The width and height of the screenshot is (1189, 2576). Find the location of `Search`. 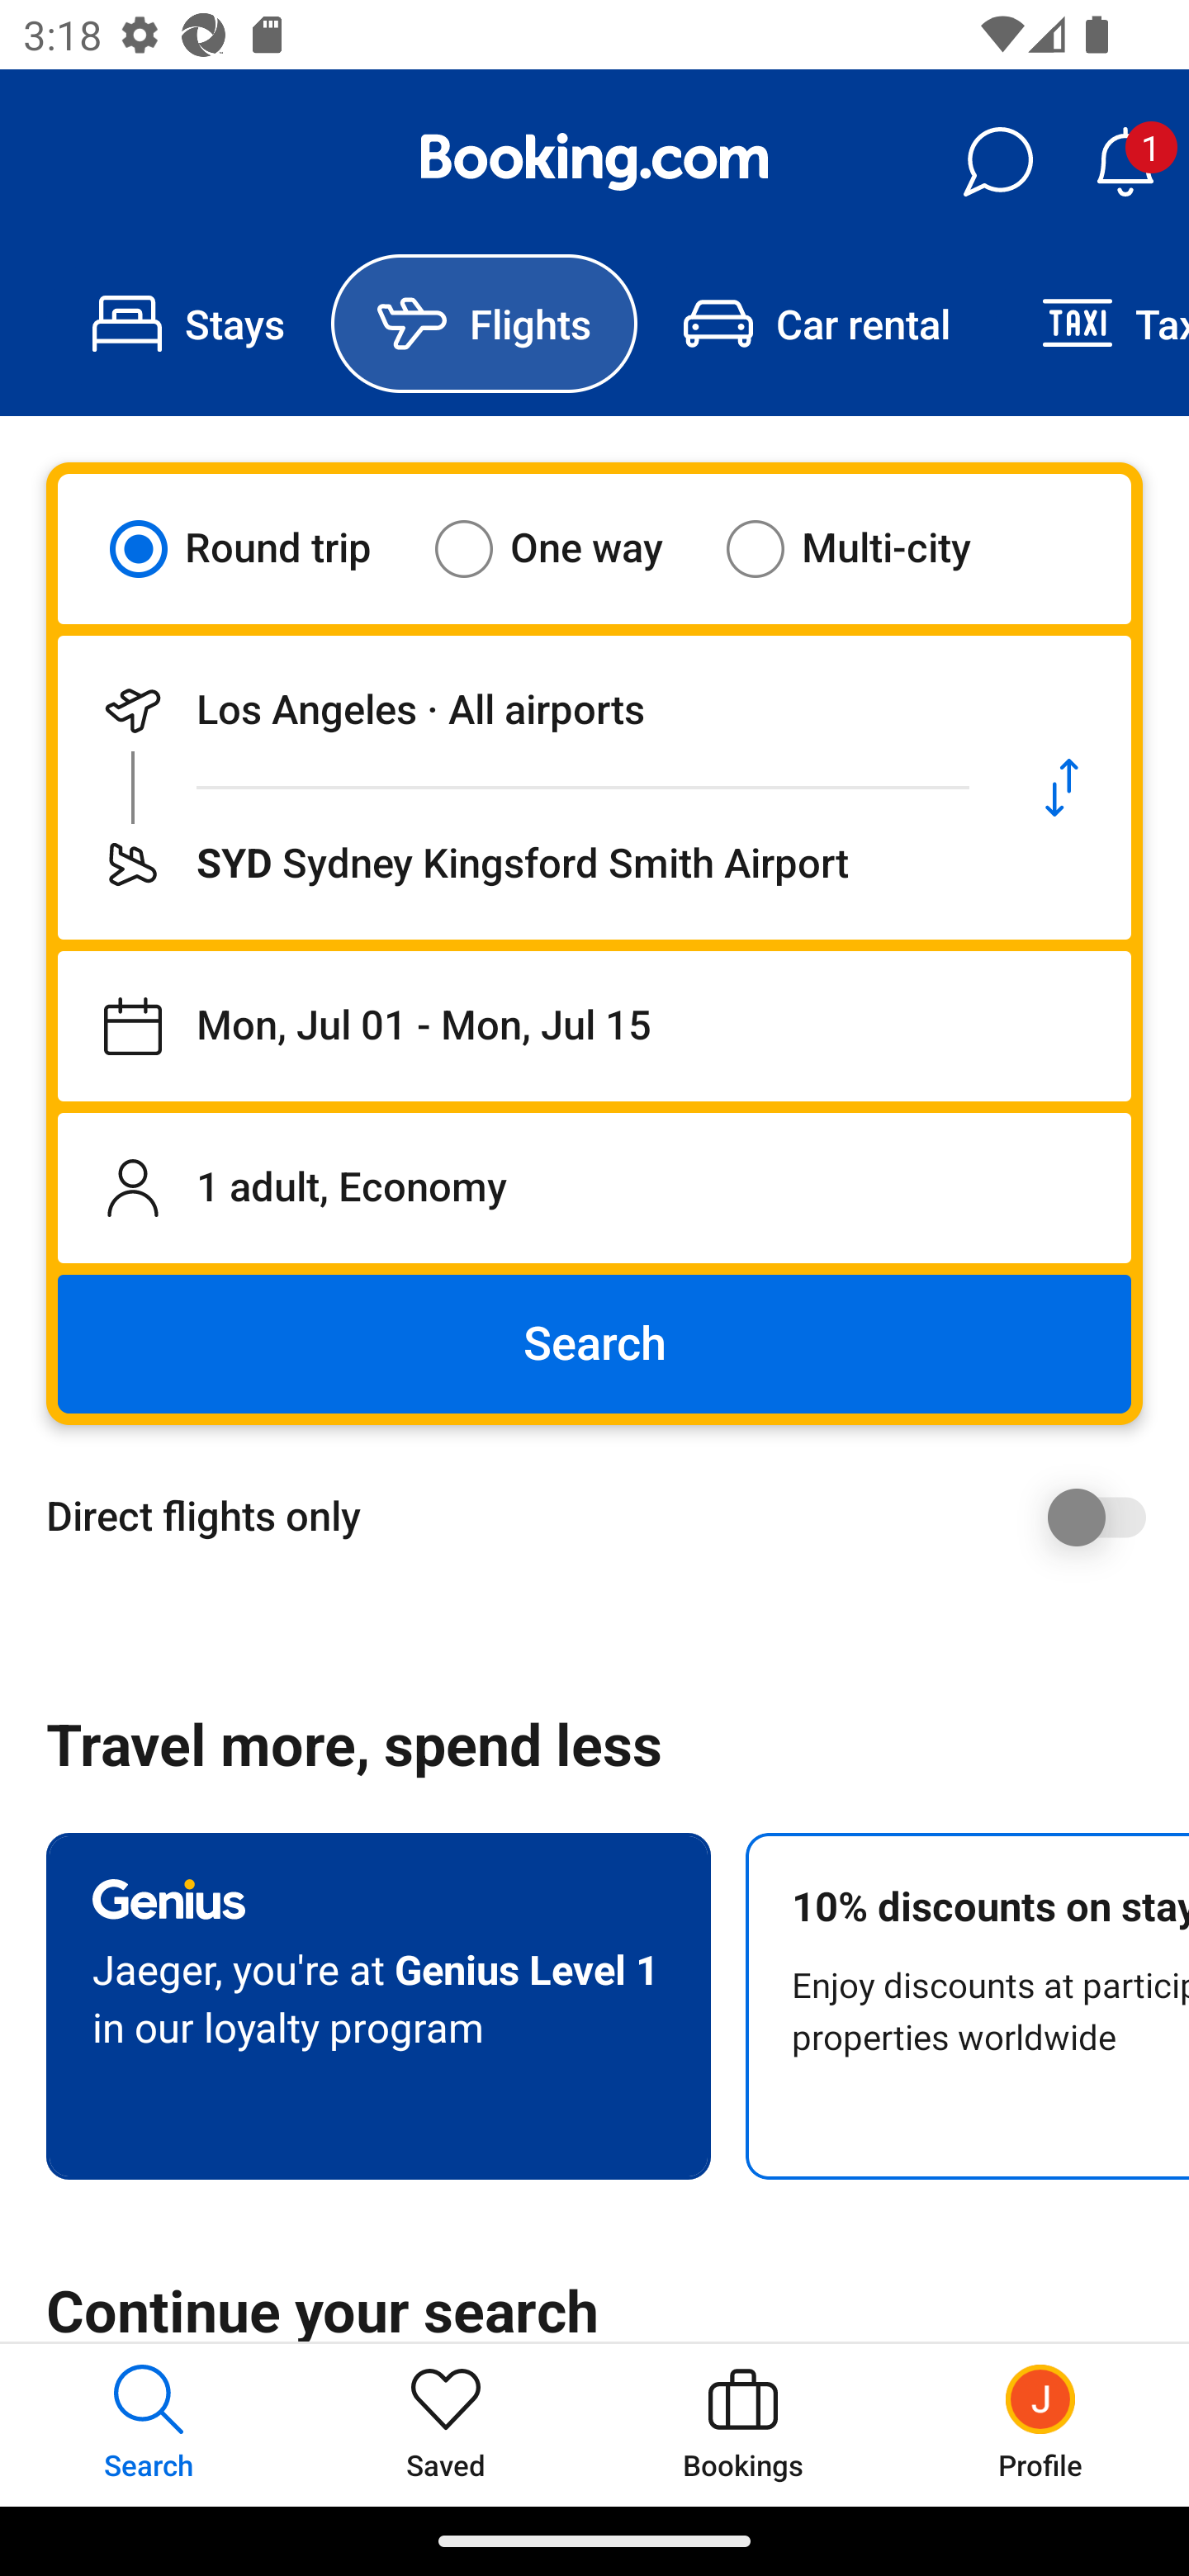

Search is located at coordinates (594, 1344).